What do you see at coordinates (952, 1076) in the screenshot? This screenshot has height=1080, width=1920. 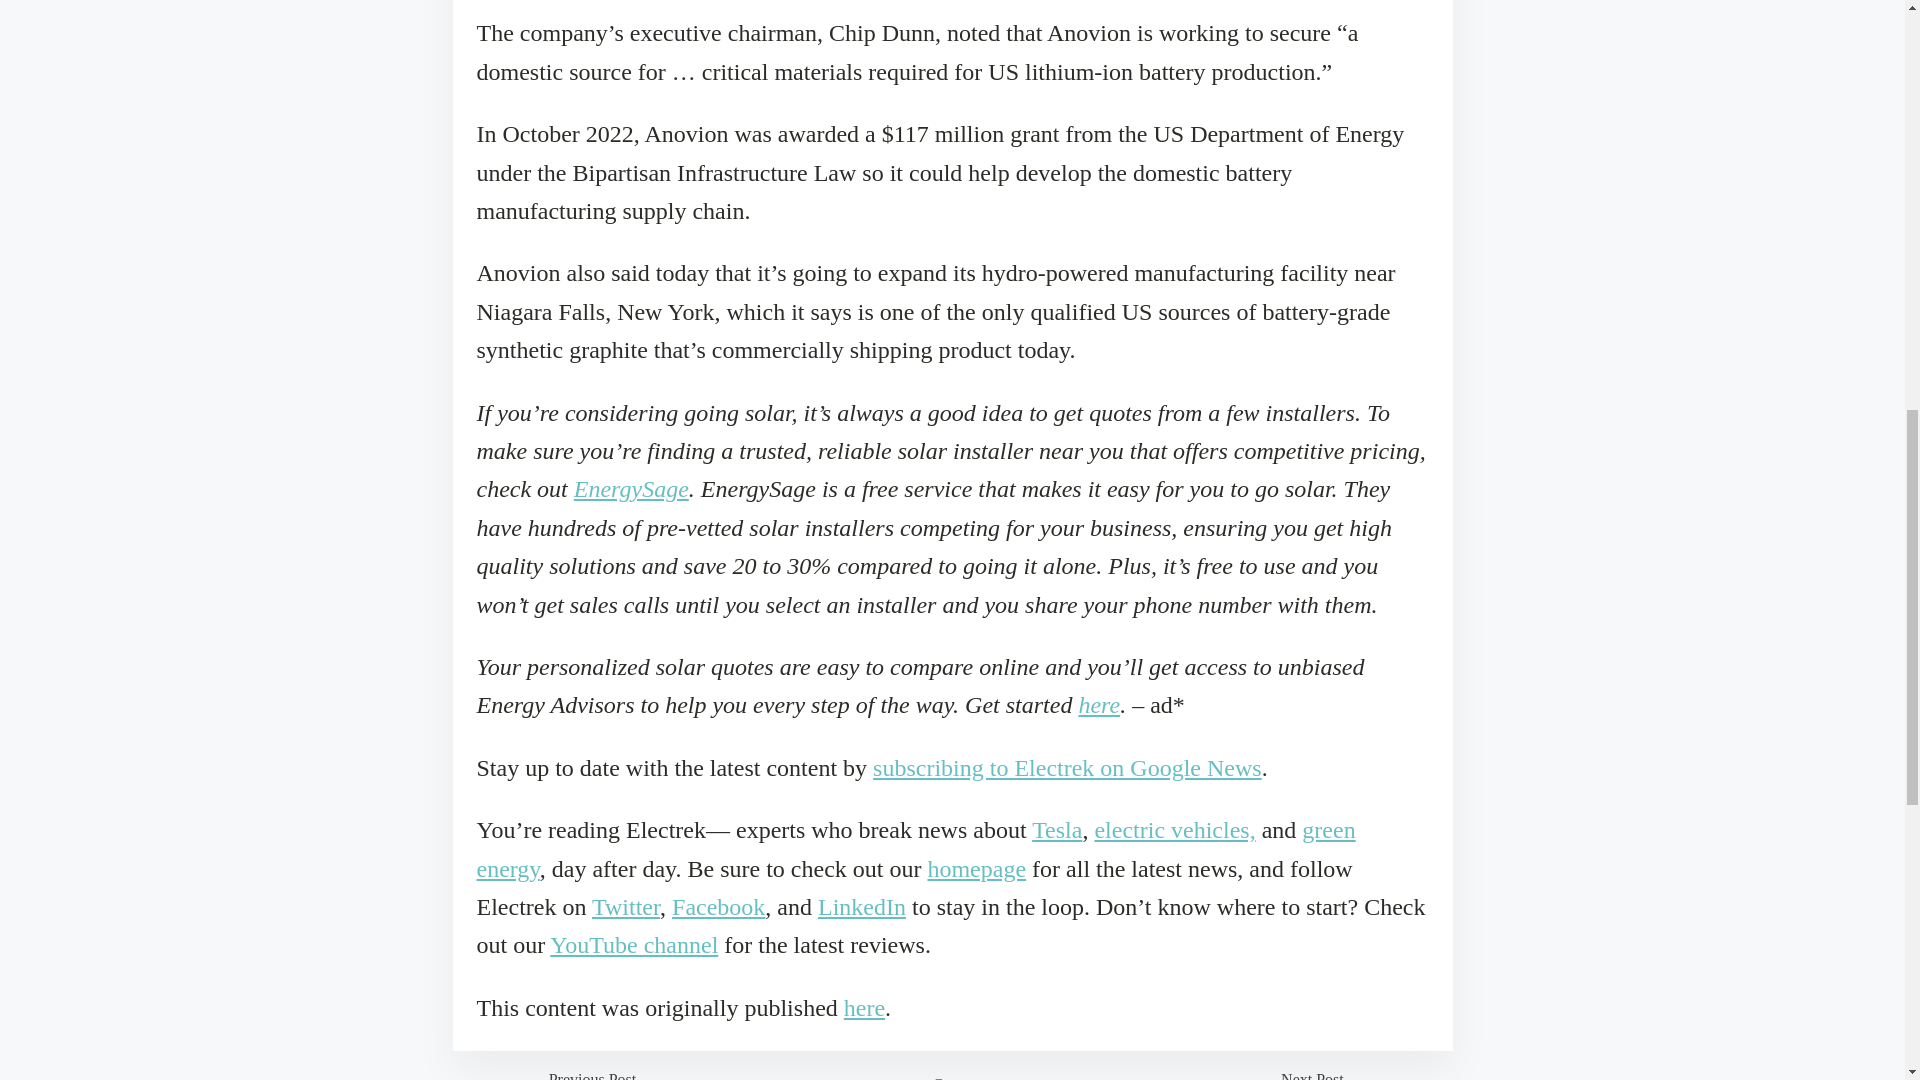 I see `Read More` at bounding box center [952, 1076].